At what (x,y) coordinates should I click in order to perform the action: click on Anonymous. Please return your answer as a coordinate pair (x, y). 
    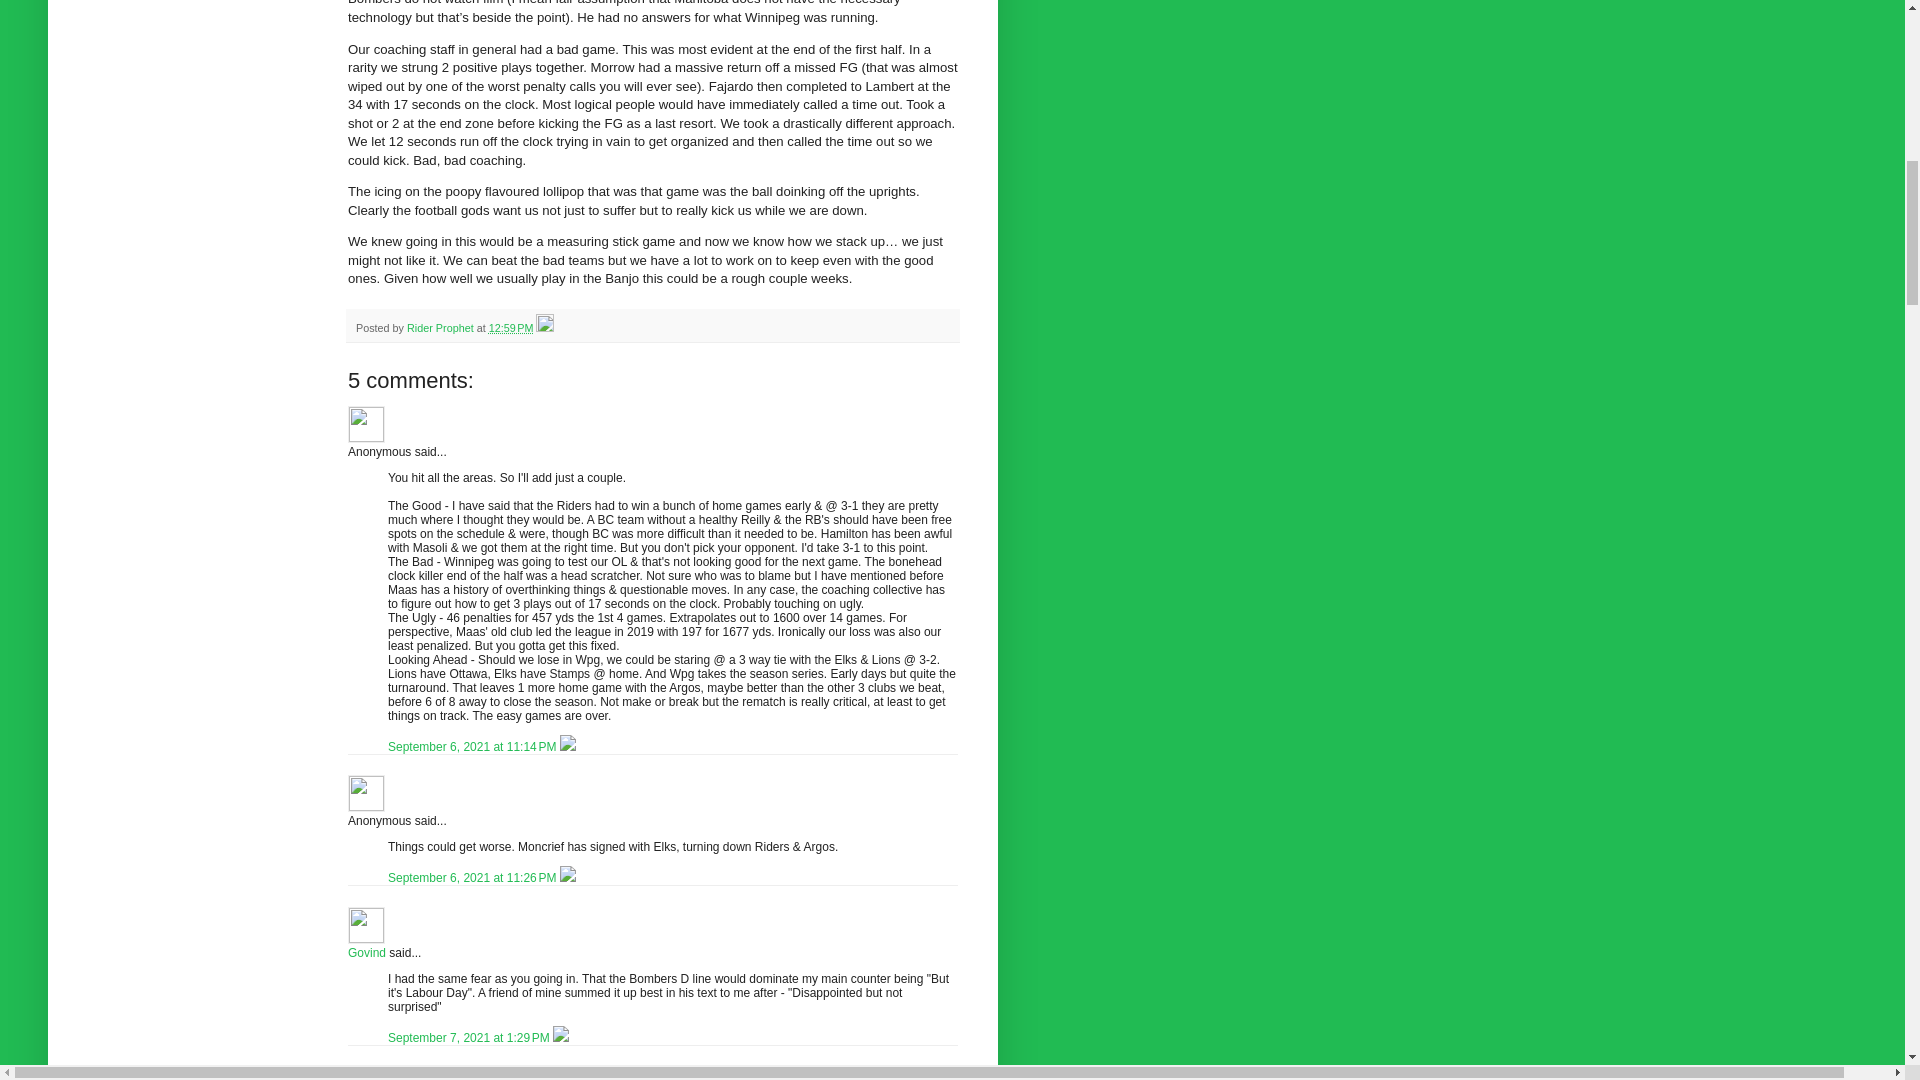
    Looking at the image, I should click on (366, 424).